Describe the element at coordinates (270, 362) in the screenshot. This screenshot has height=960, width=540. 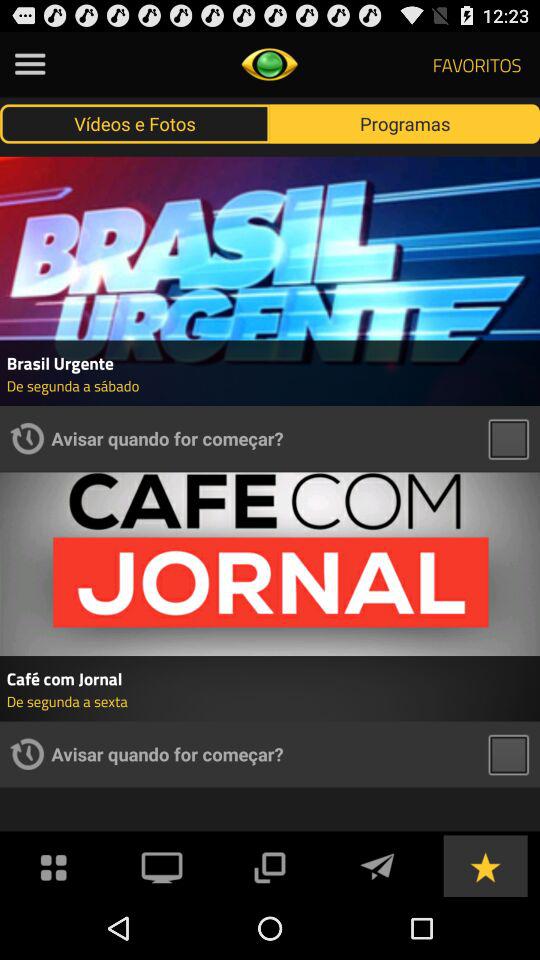
I see `flip until brasil urgente item` at that location.